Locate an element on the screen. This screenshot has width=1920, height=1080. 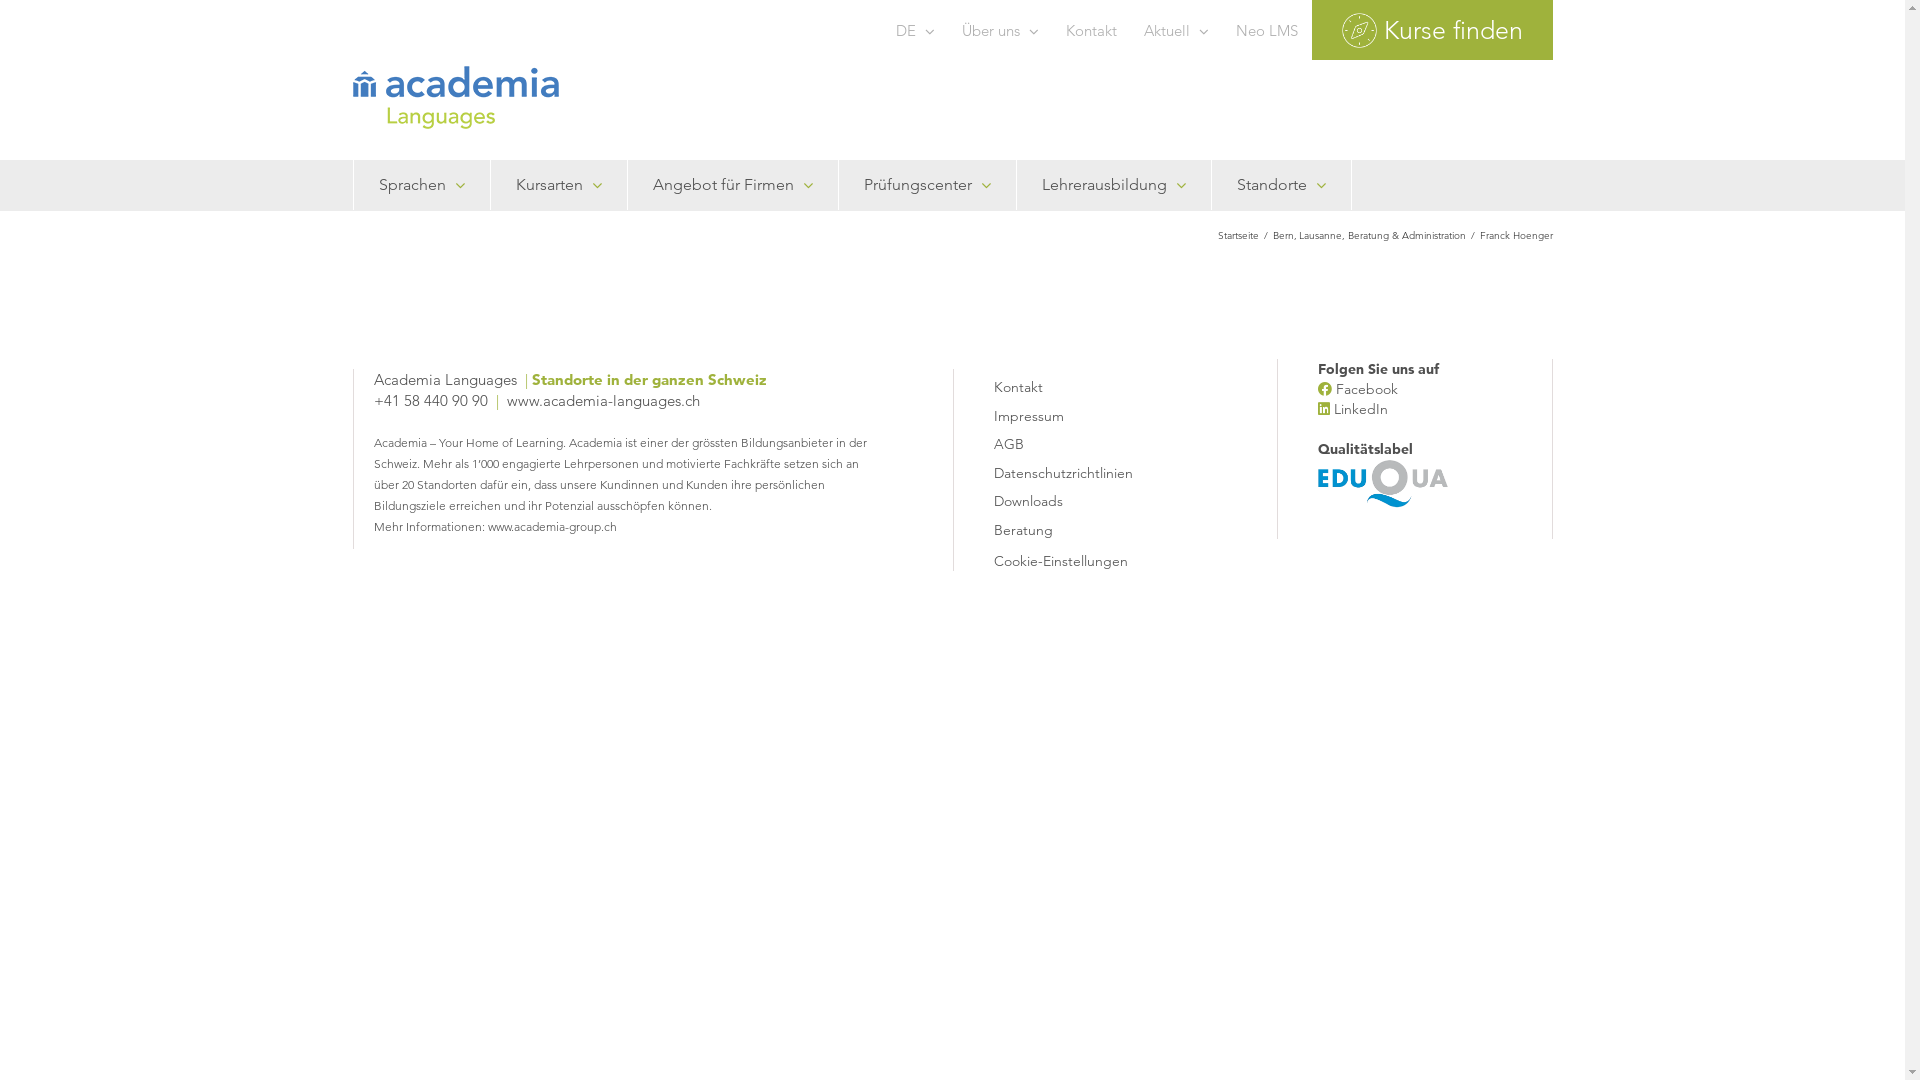
Beratung & Administration is located at coordinates (1407, 235).